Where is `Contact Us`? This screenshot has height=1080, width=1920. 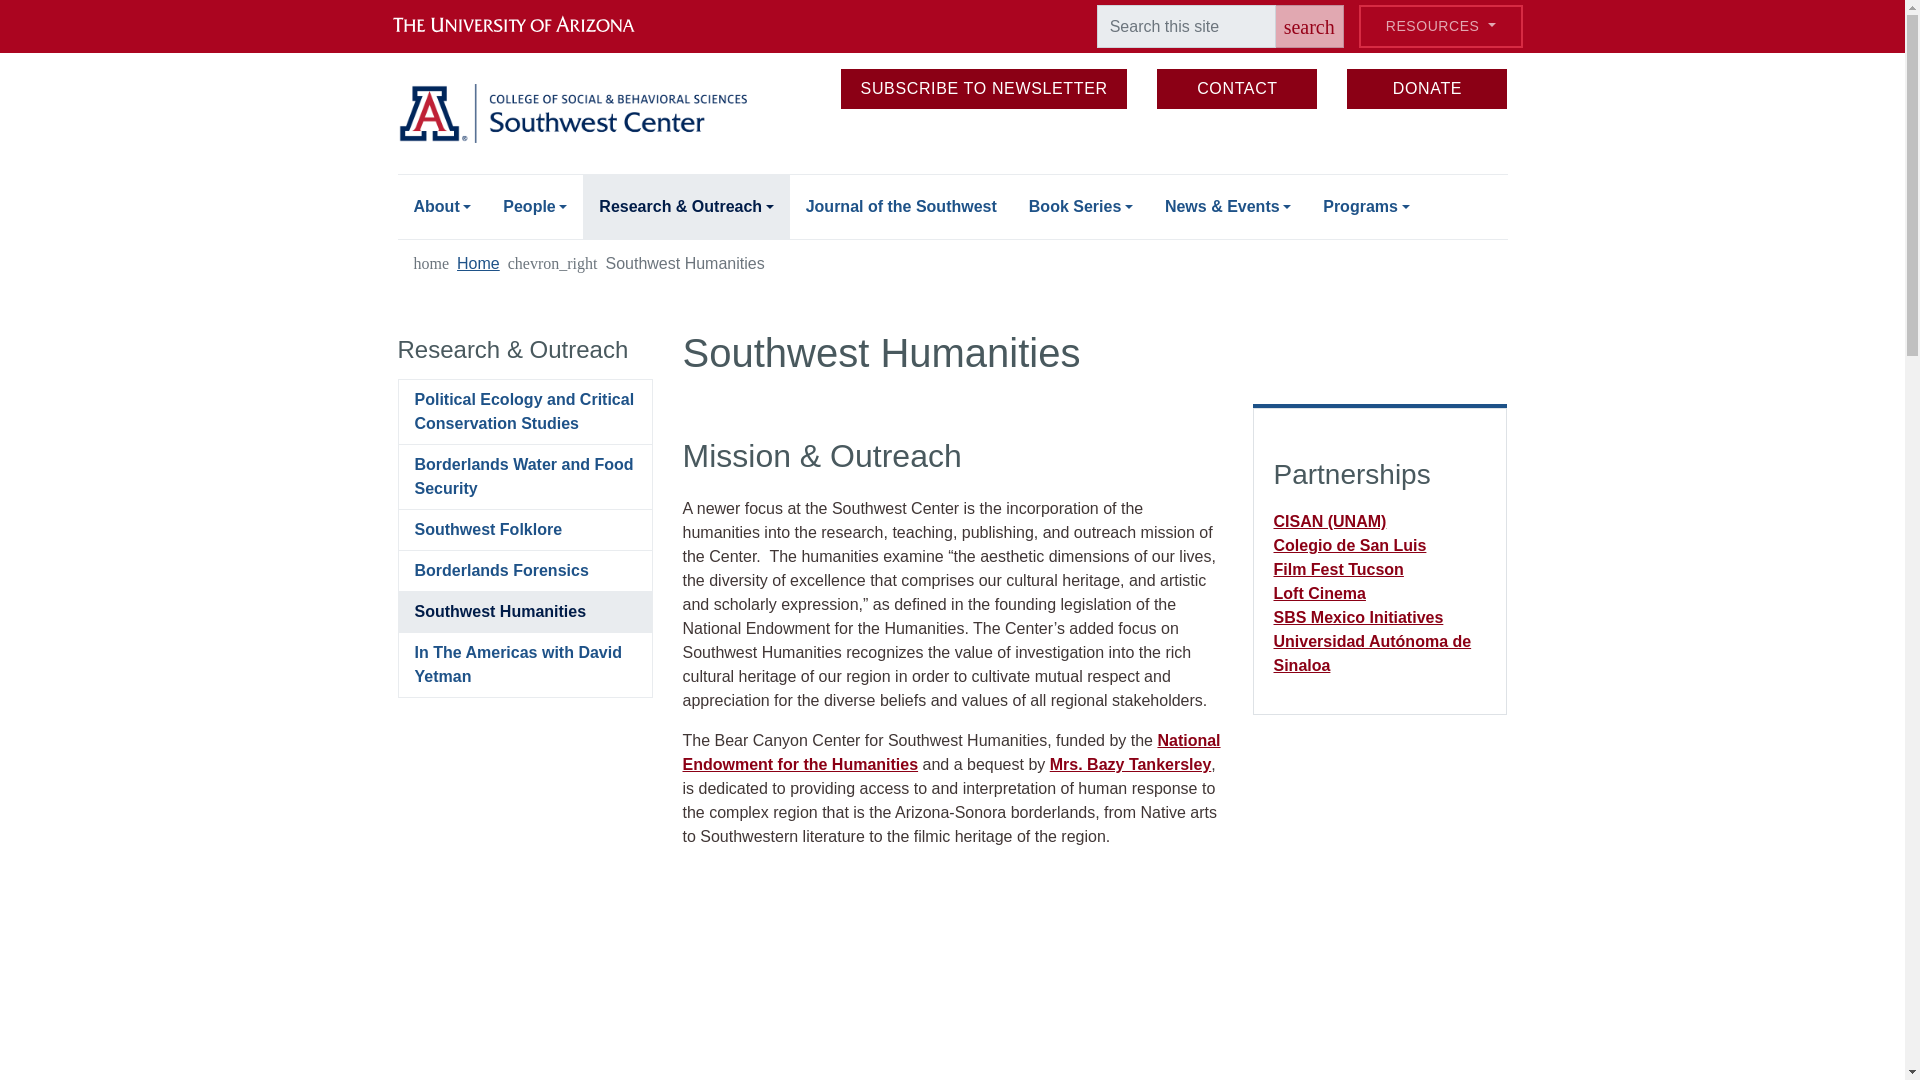
Contact Us is located at coordinates (1237, 89).